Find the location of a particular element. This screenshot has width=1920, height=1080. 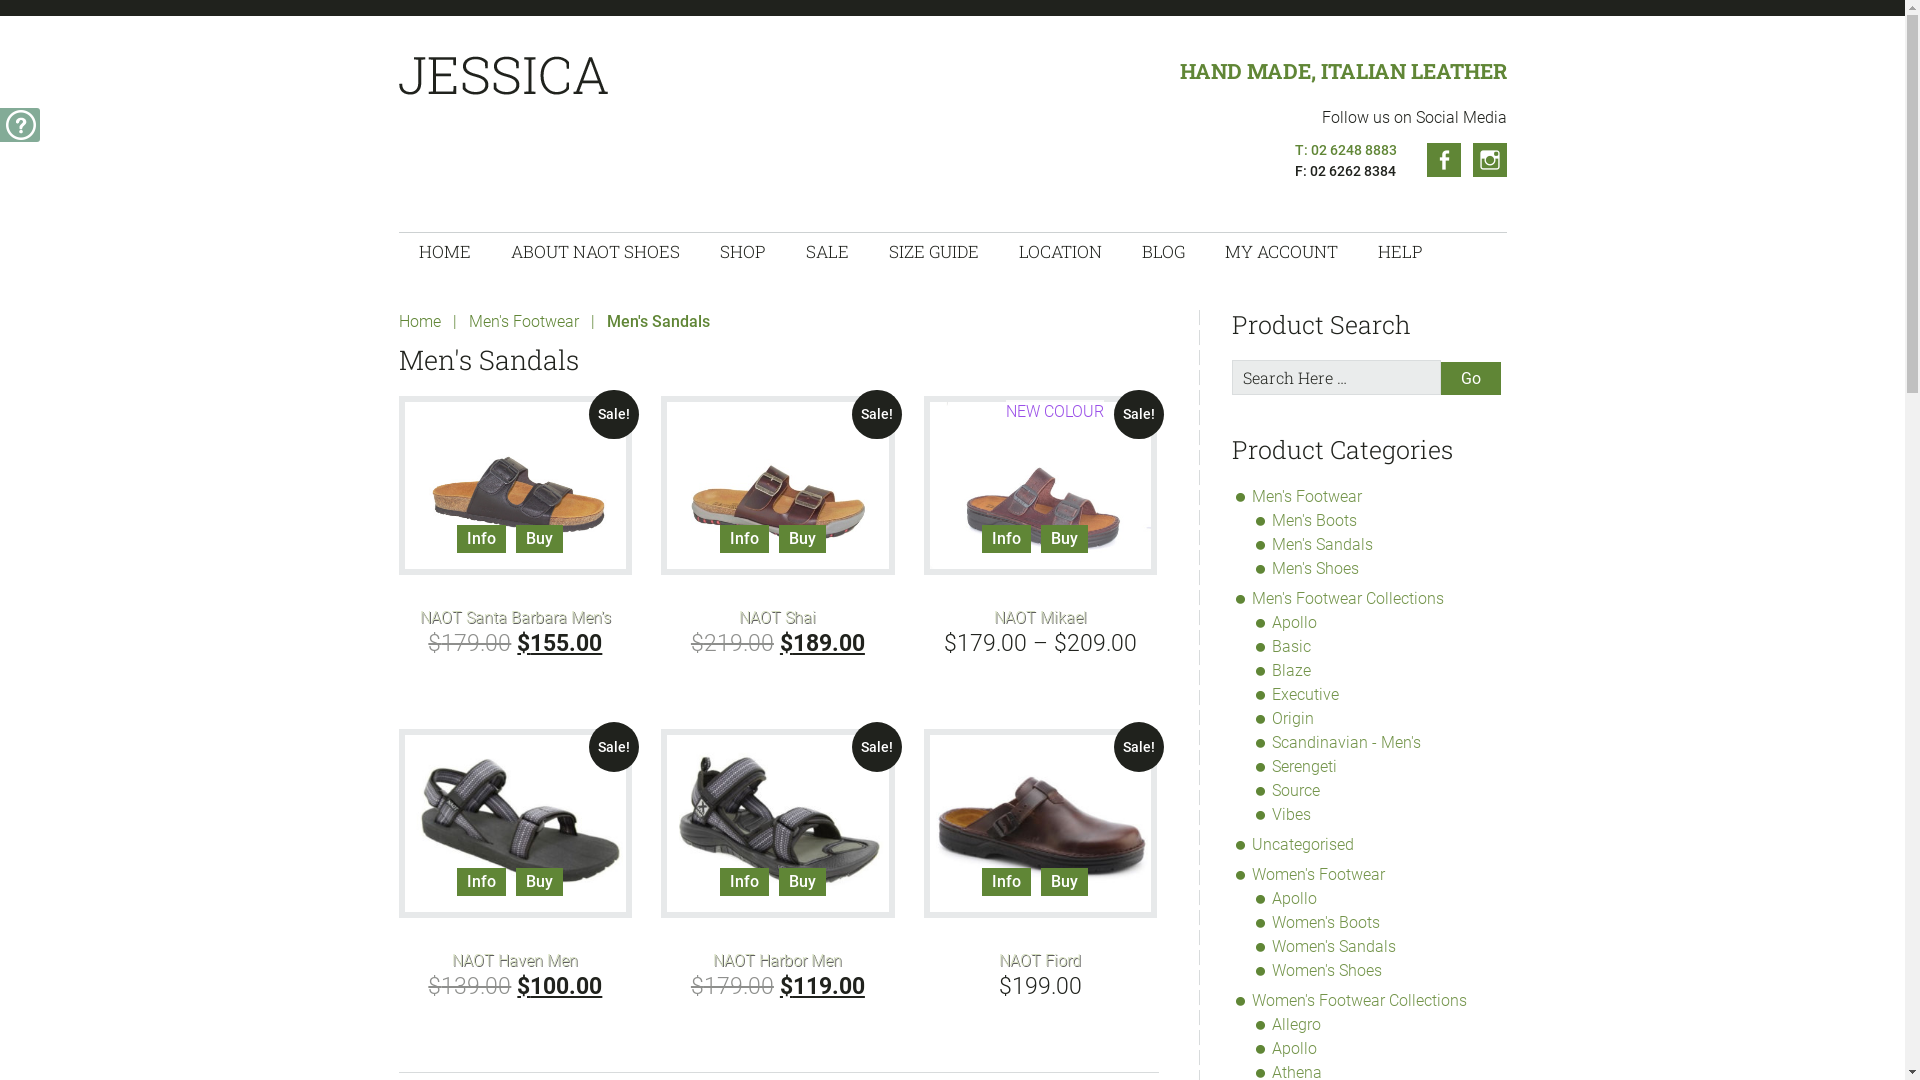

Source is located at coordinates (1296, 790).